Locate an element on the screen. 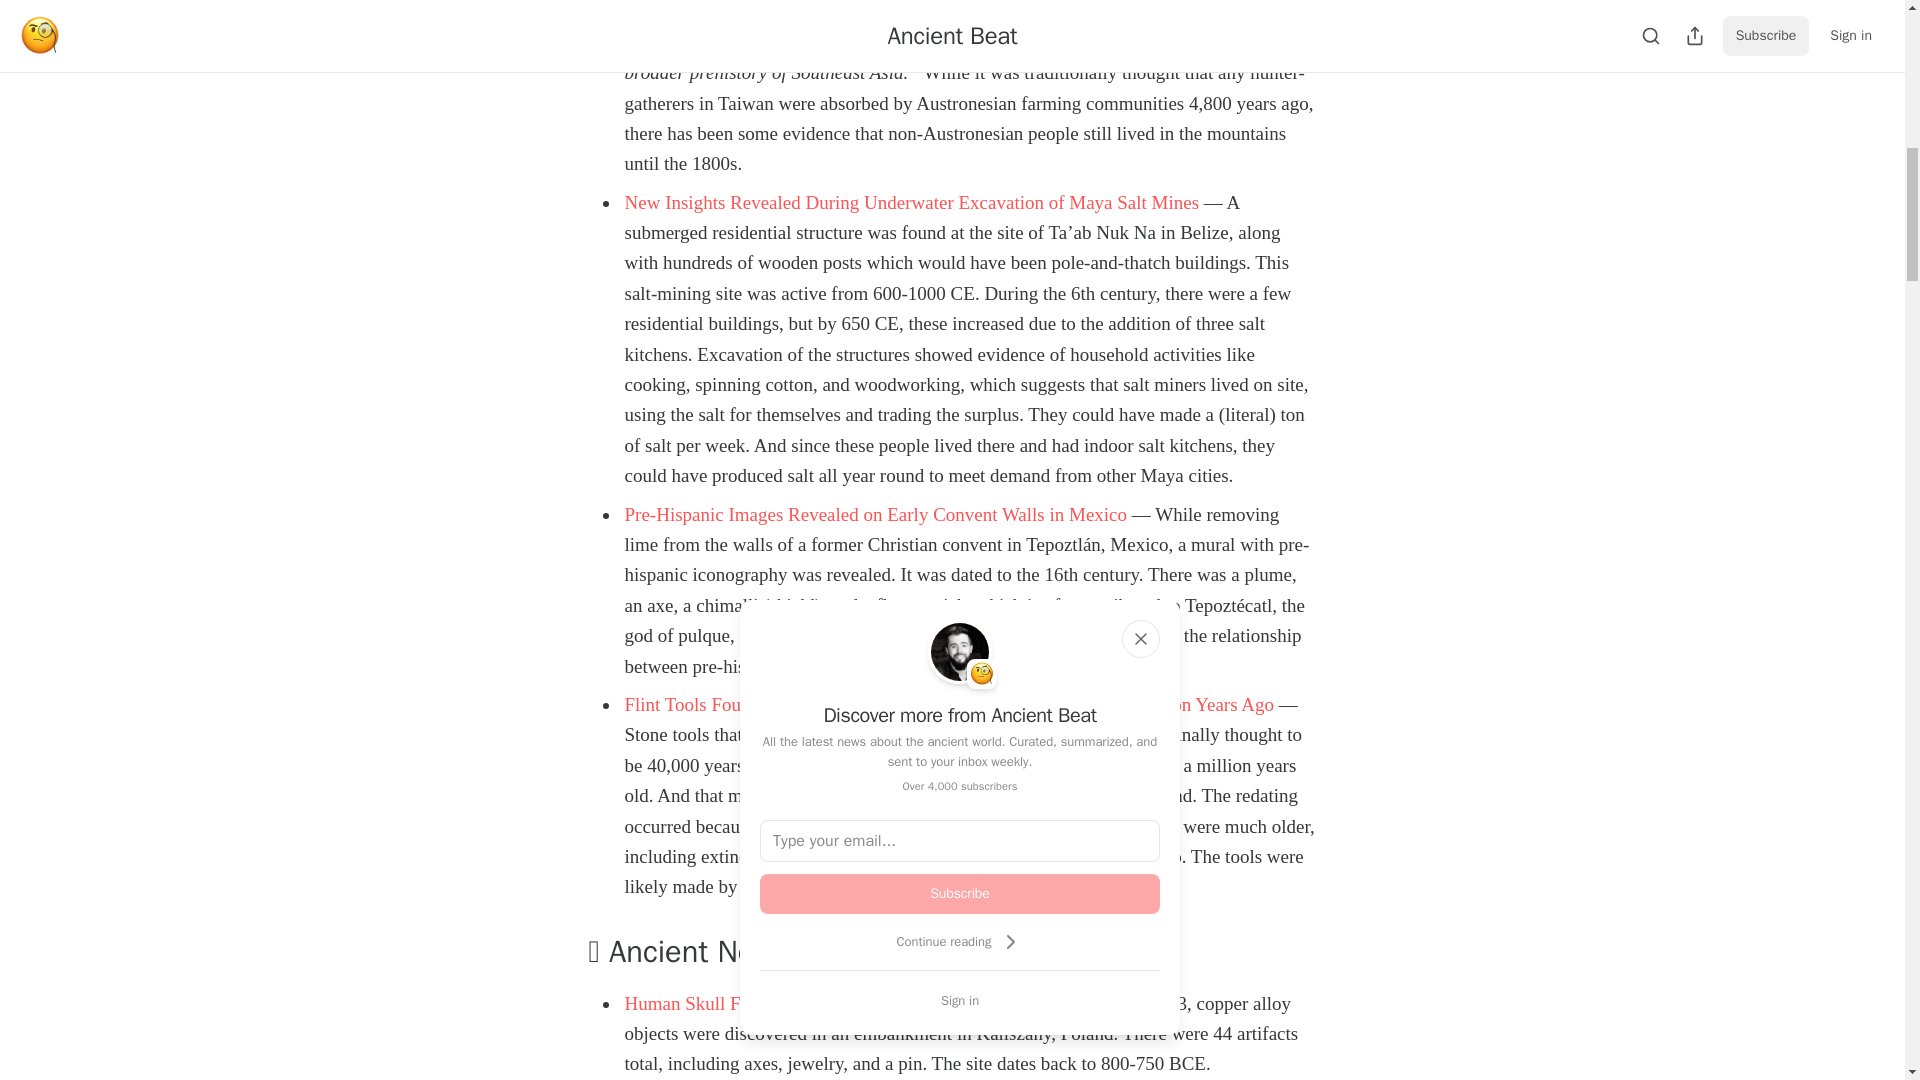 The width and height of the screenshot is (1920, 1080). Human Skull Found at Site of Bronze Age Treasure Discovery is located at coordinates (861, 1003).